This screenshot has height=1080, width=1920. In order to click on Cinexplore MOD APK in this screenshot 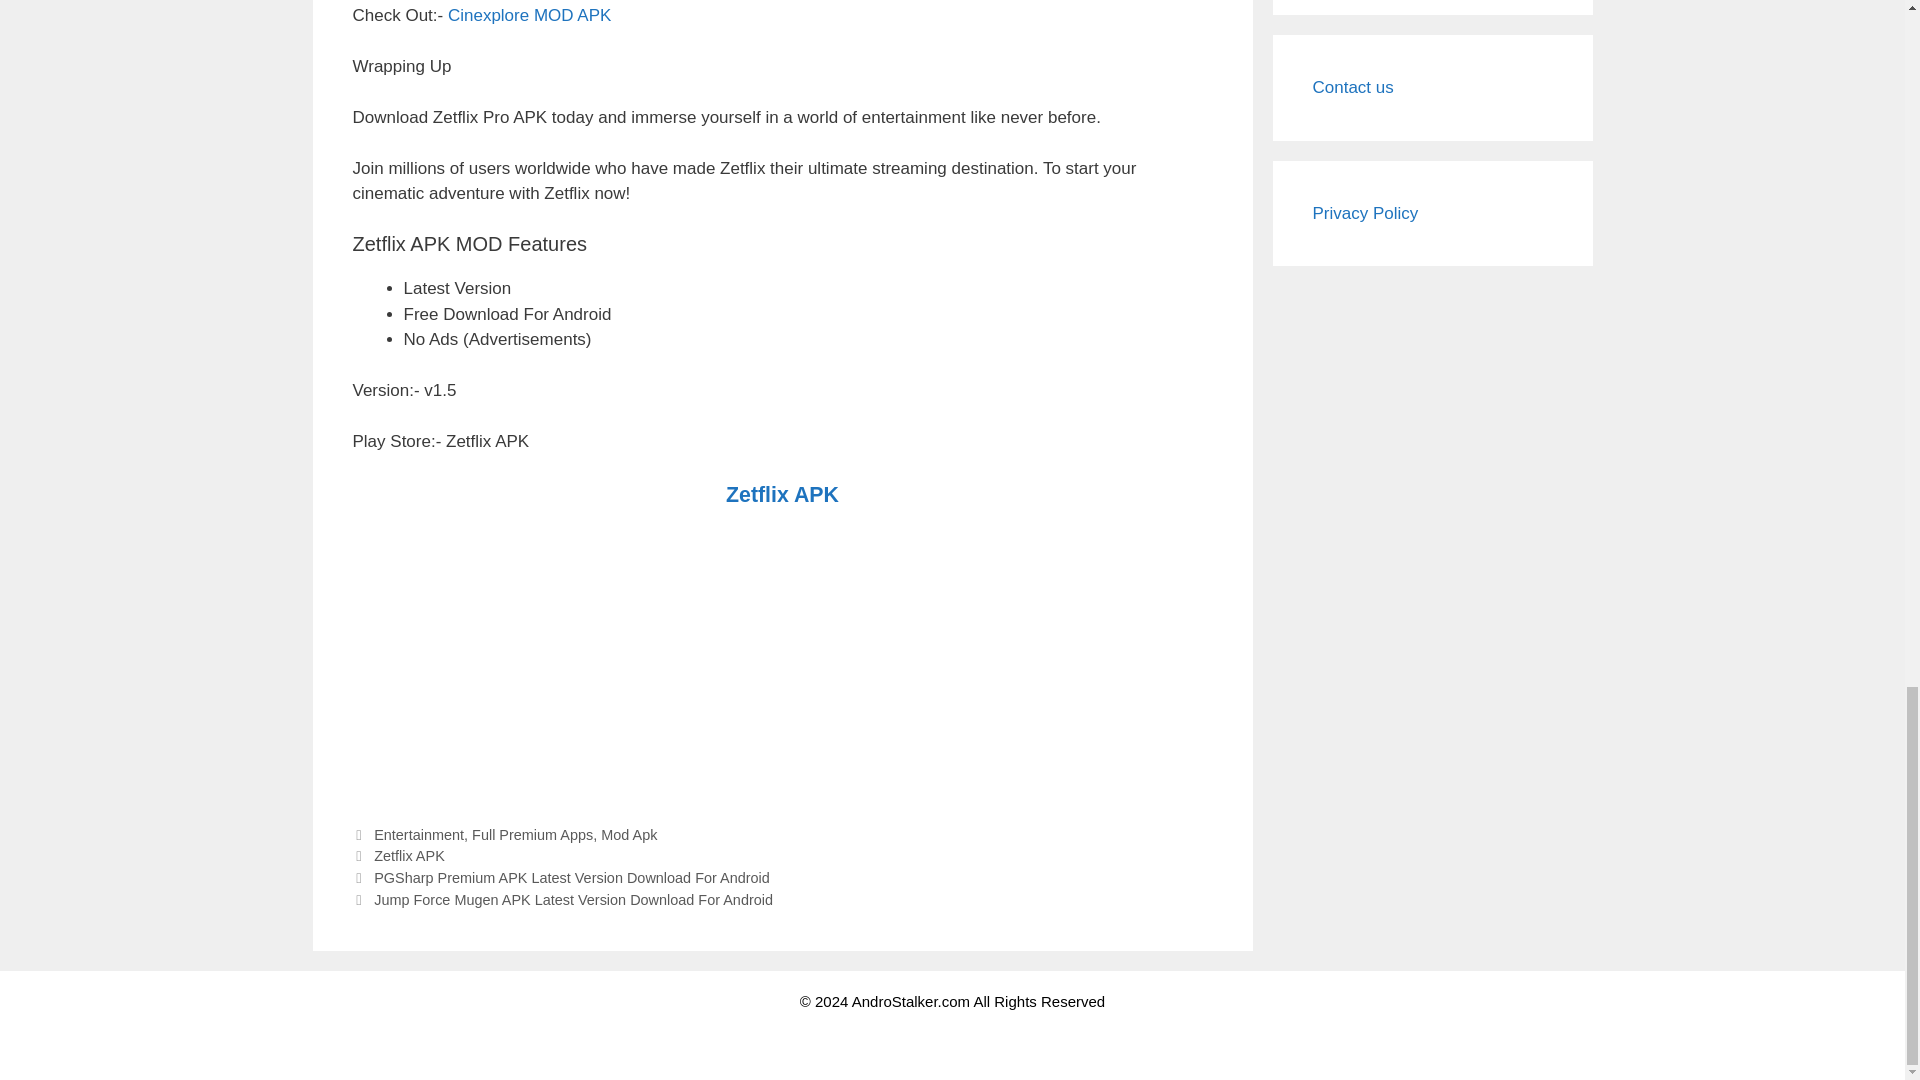, I will do `click(528, 15)`.